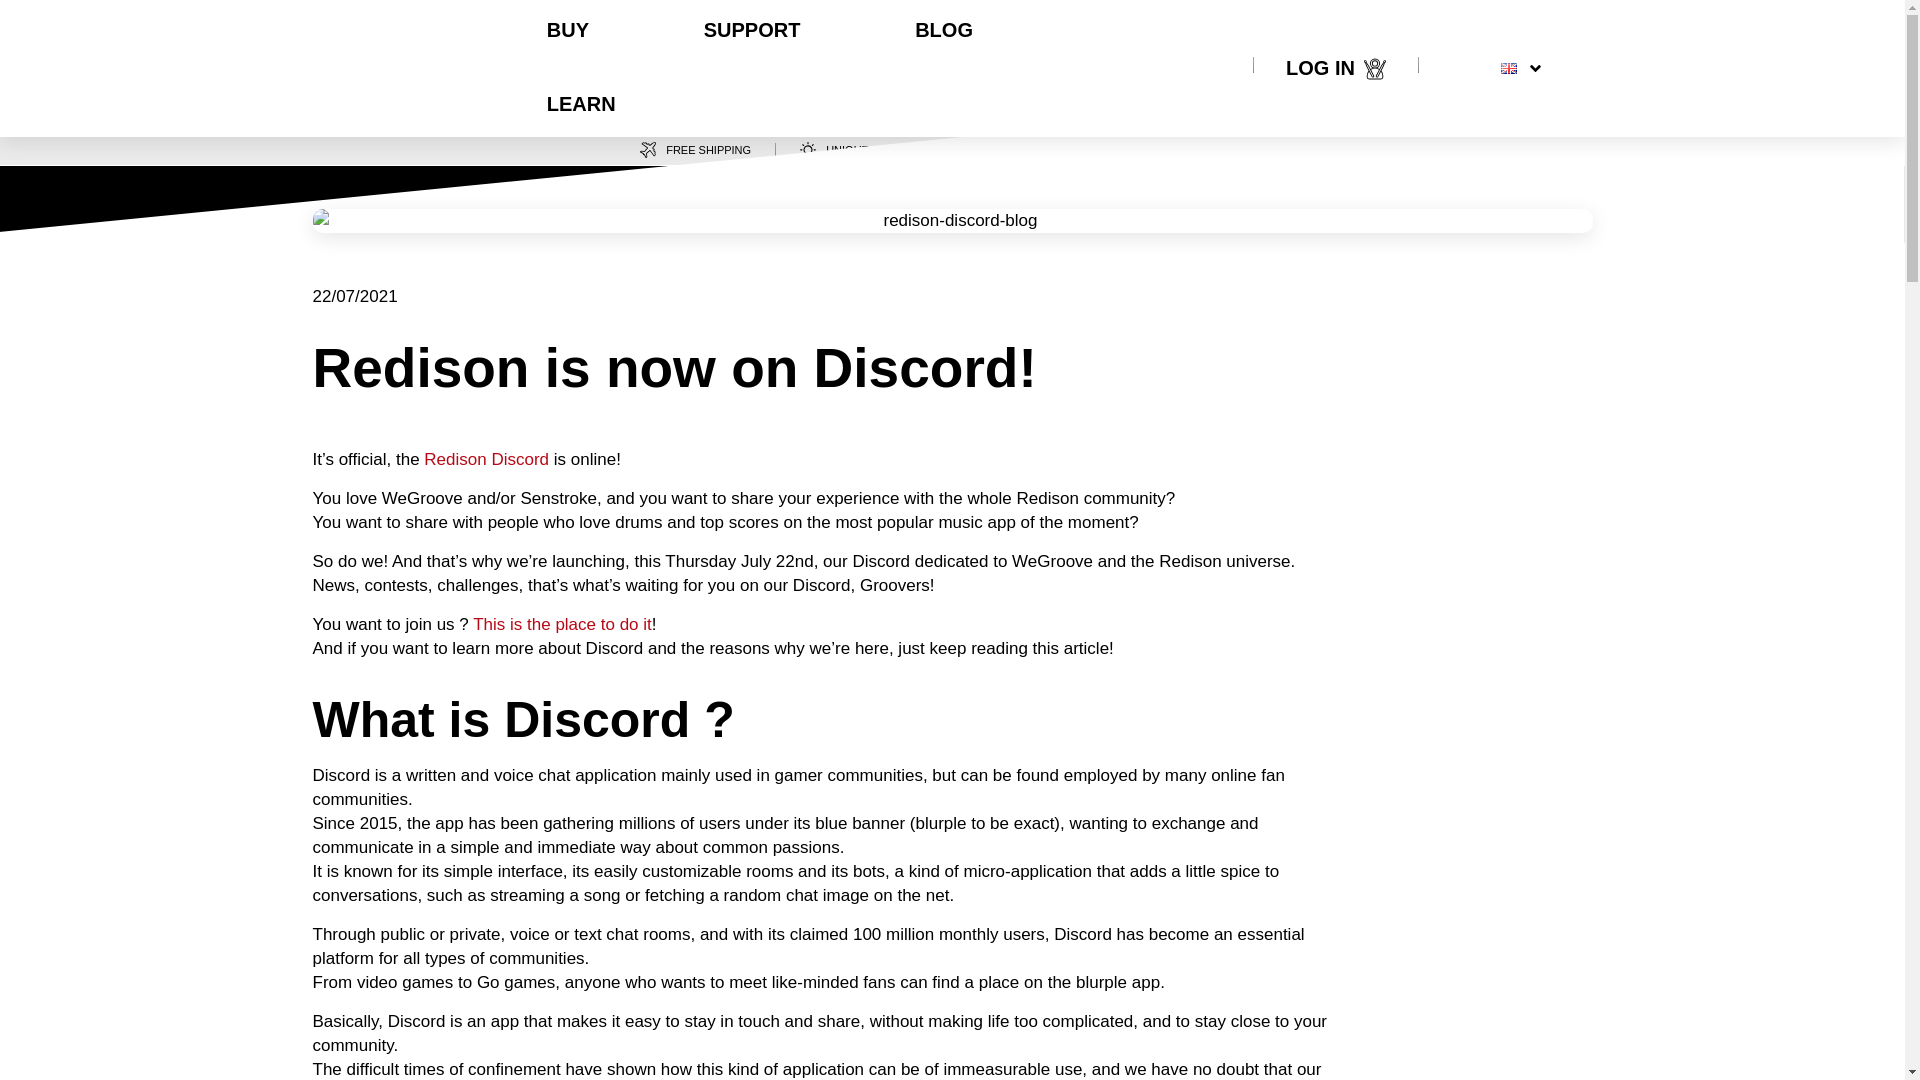 The height and width of the screenshot is (1080, 1920). Describe the element at coordinates (486, 459) in the screenshot. I see `Redison Discord` at that location.